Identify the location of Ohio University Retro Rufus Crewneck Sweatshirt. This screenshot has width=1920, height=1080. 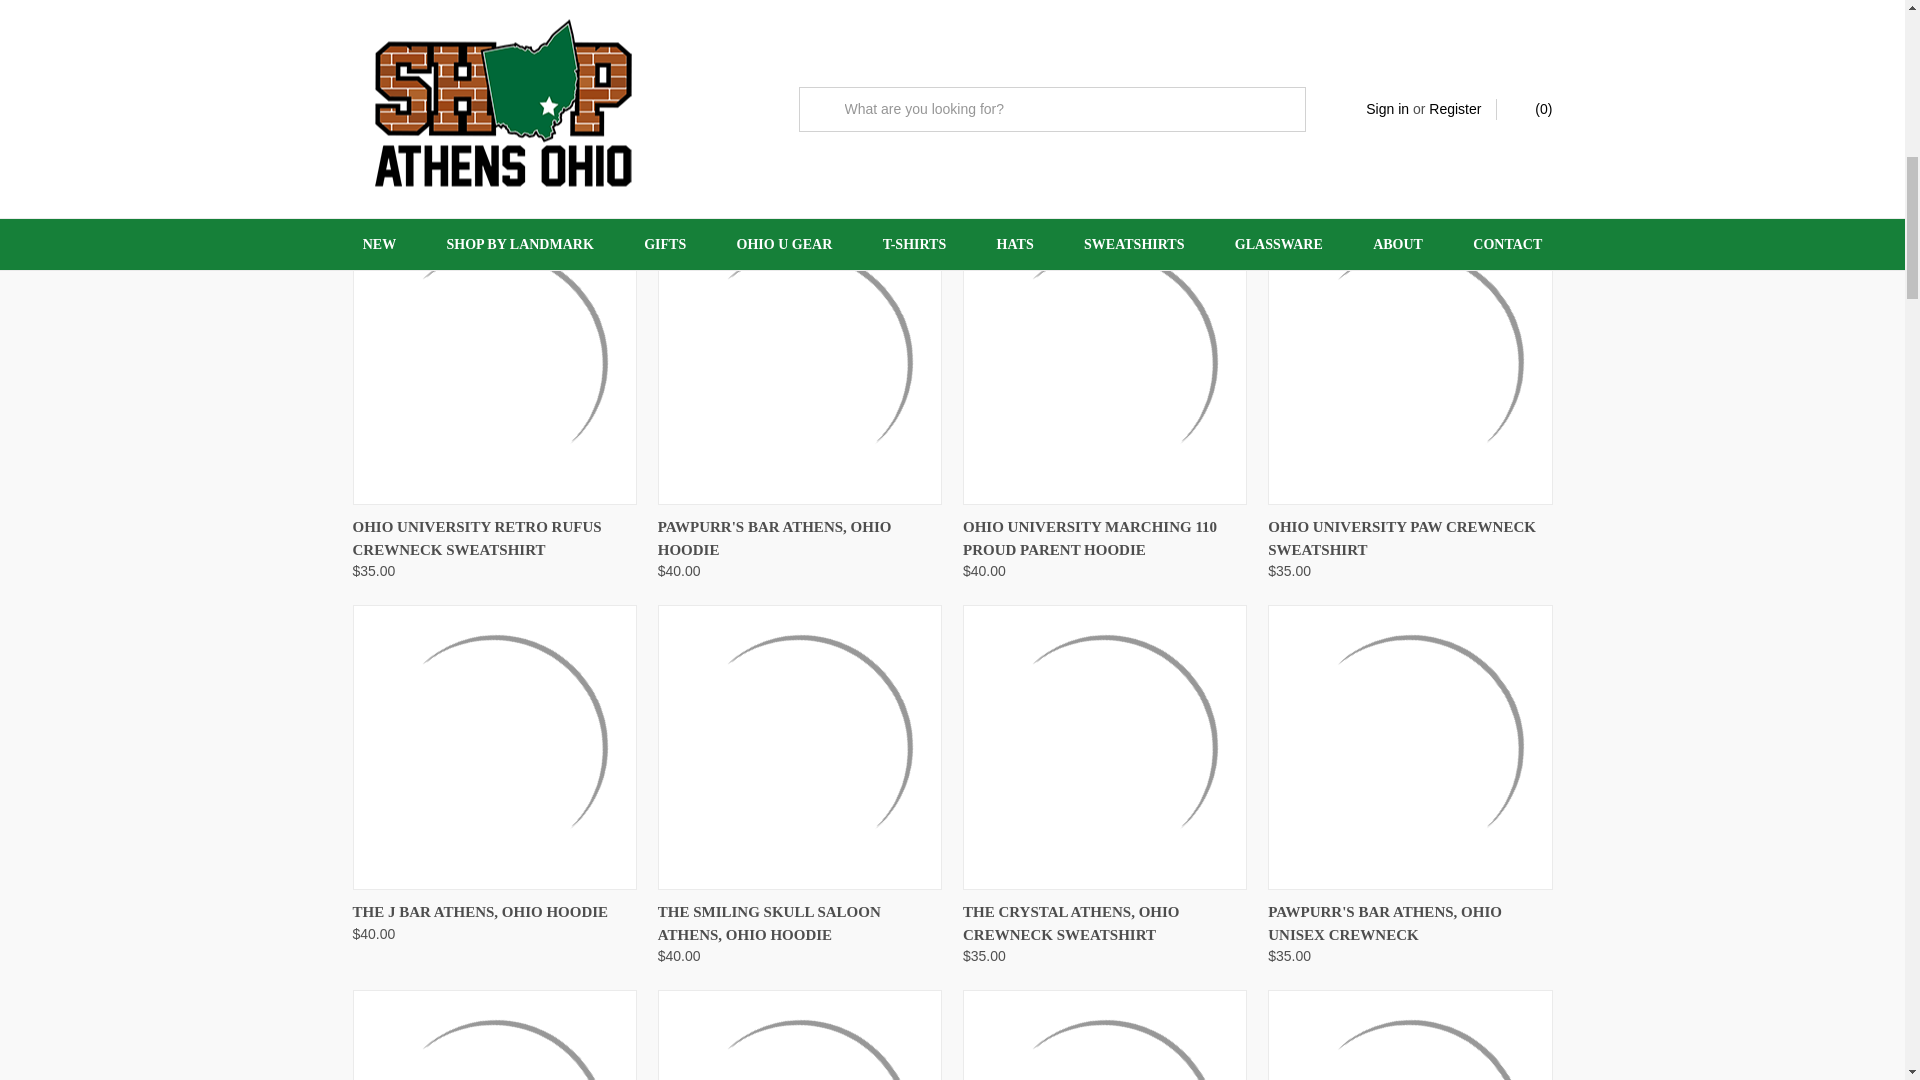
(493, 362).